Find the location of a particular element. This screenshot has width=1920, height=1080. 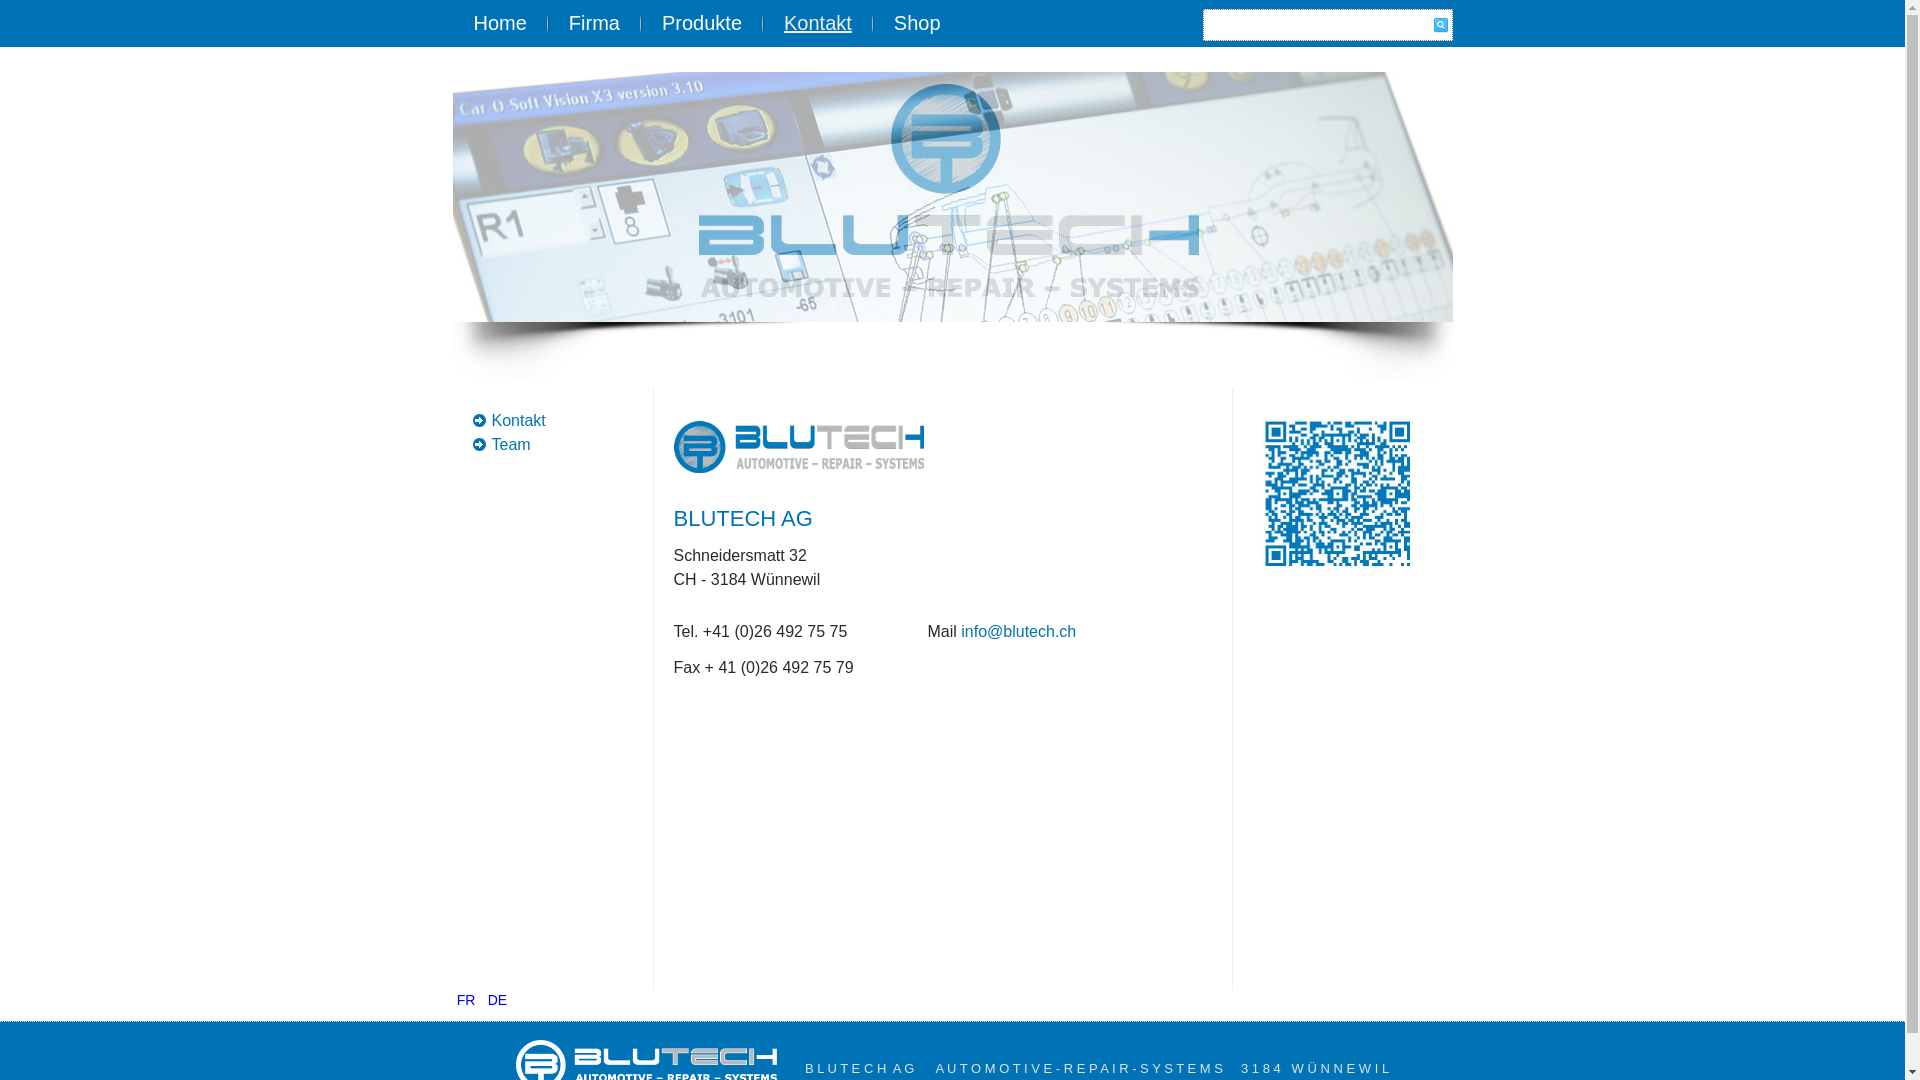

Shop is located at coordinates (918, 24).